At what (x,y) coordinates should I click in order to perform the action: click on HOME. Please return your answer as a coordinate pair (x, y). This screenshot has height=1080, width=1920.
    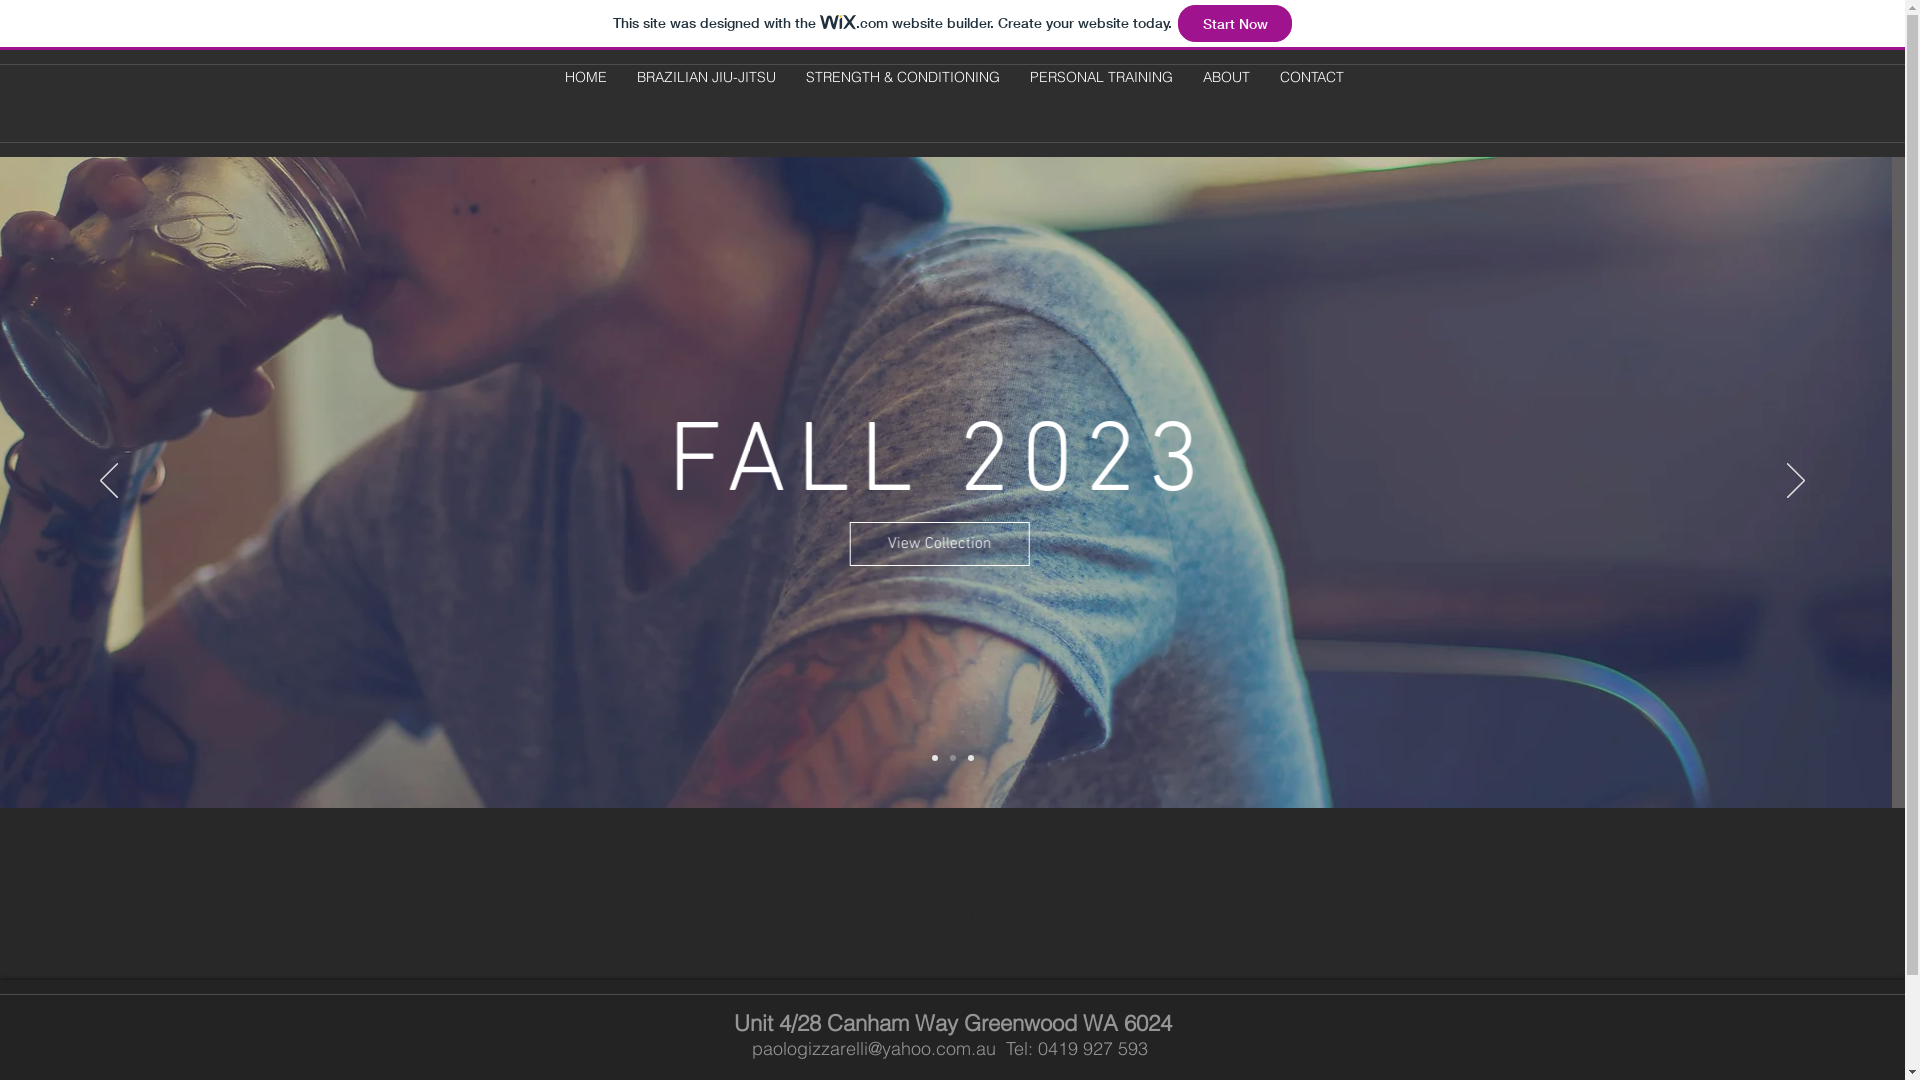
    Looking at the image, I should click on (586, 78).